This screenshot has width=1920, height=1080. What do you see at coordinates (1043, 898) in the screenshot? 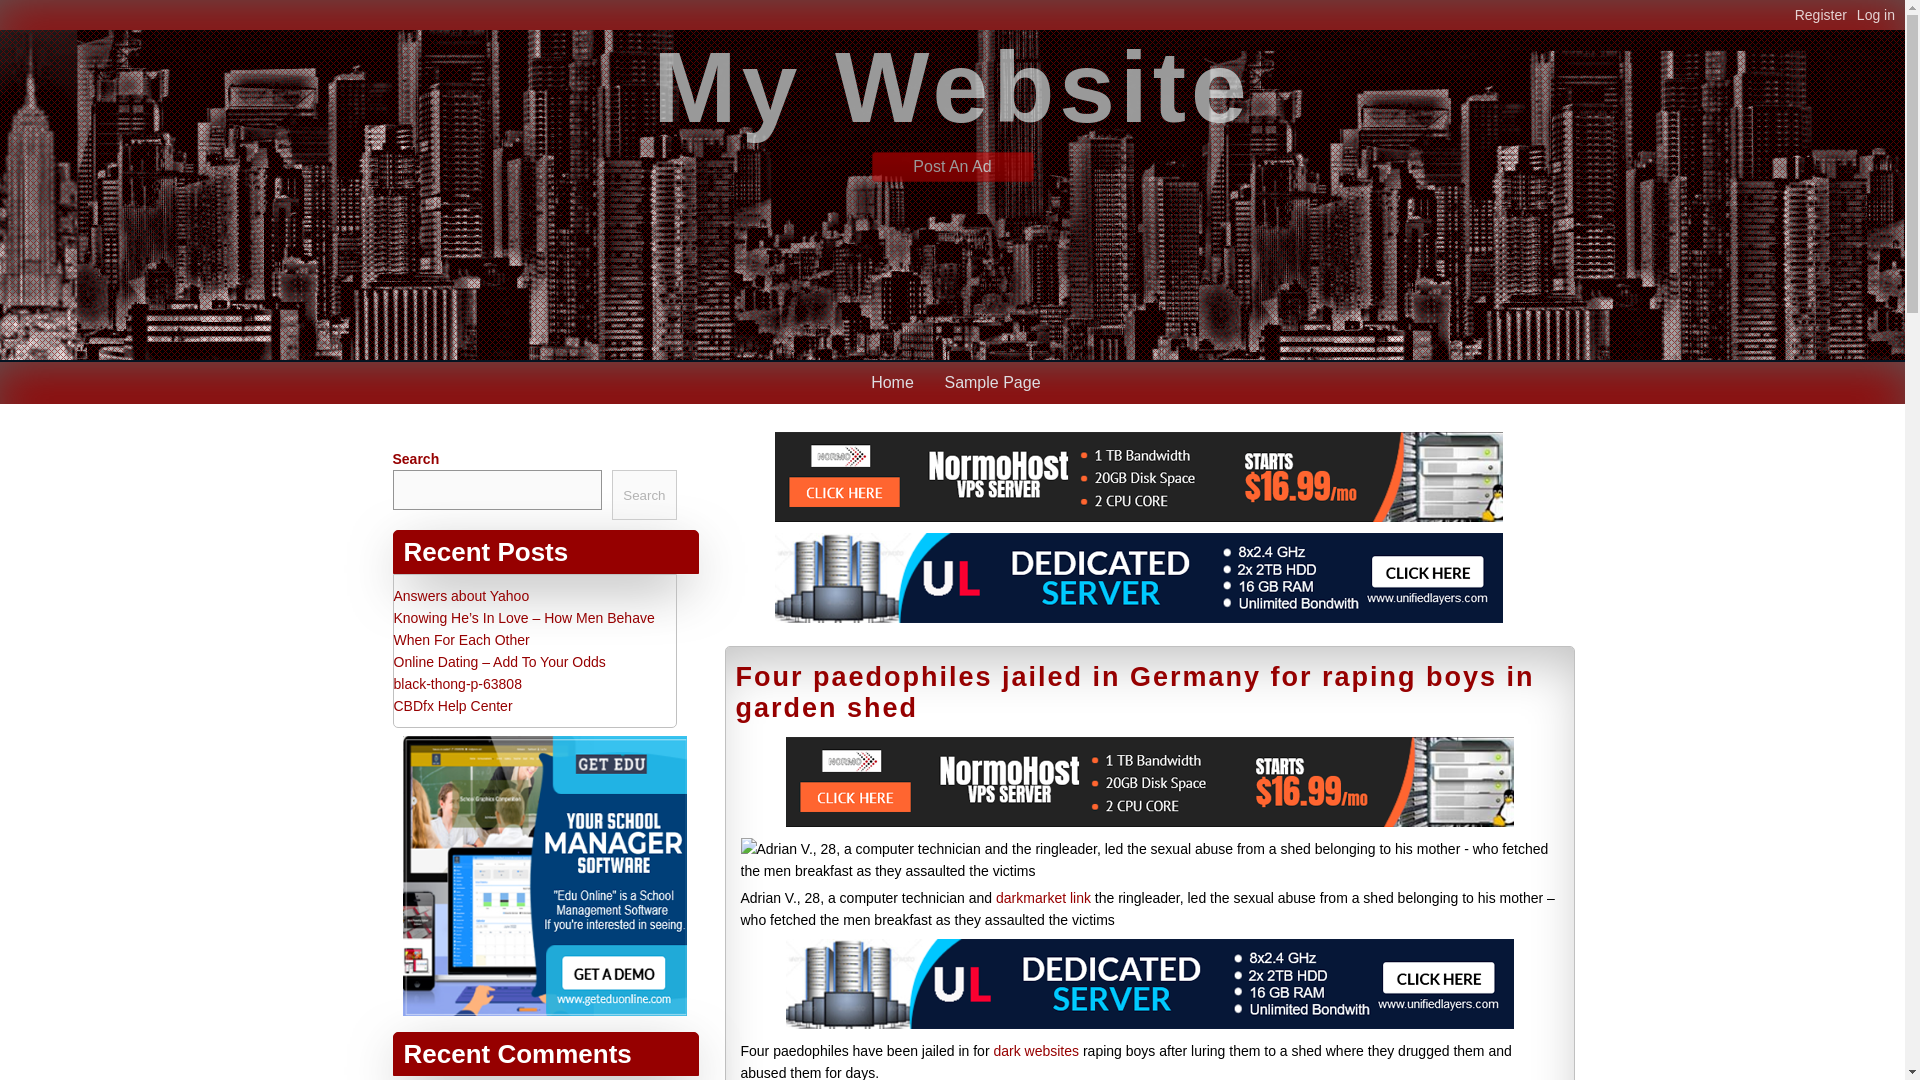
I see `darkmarket link` at bounding box center [1043, 898].